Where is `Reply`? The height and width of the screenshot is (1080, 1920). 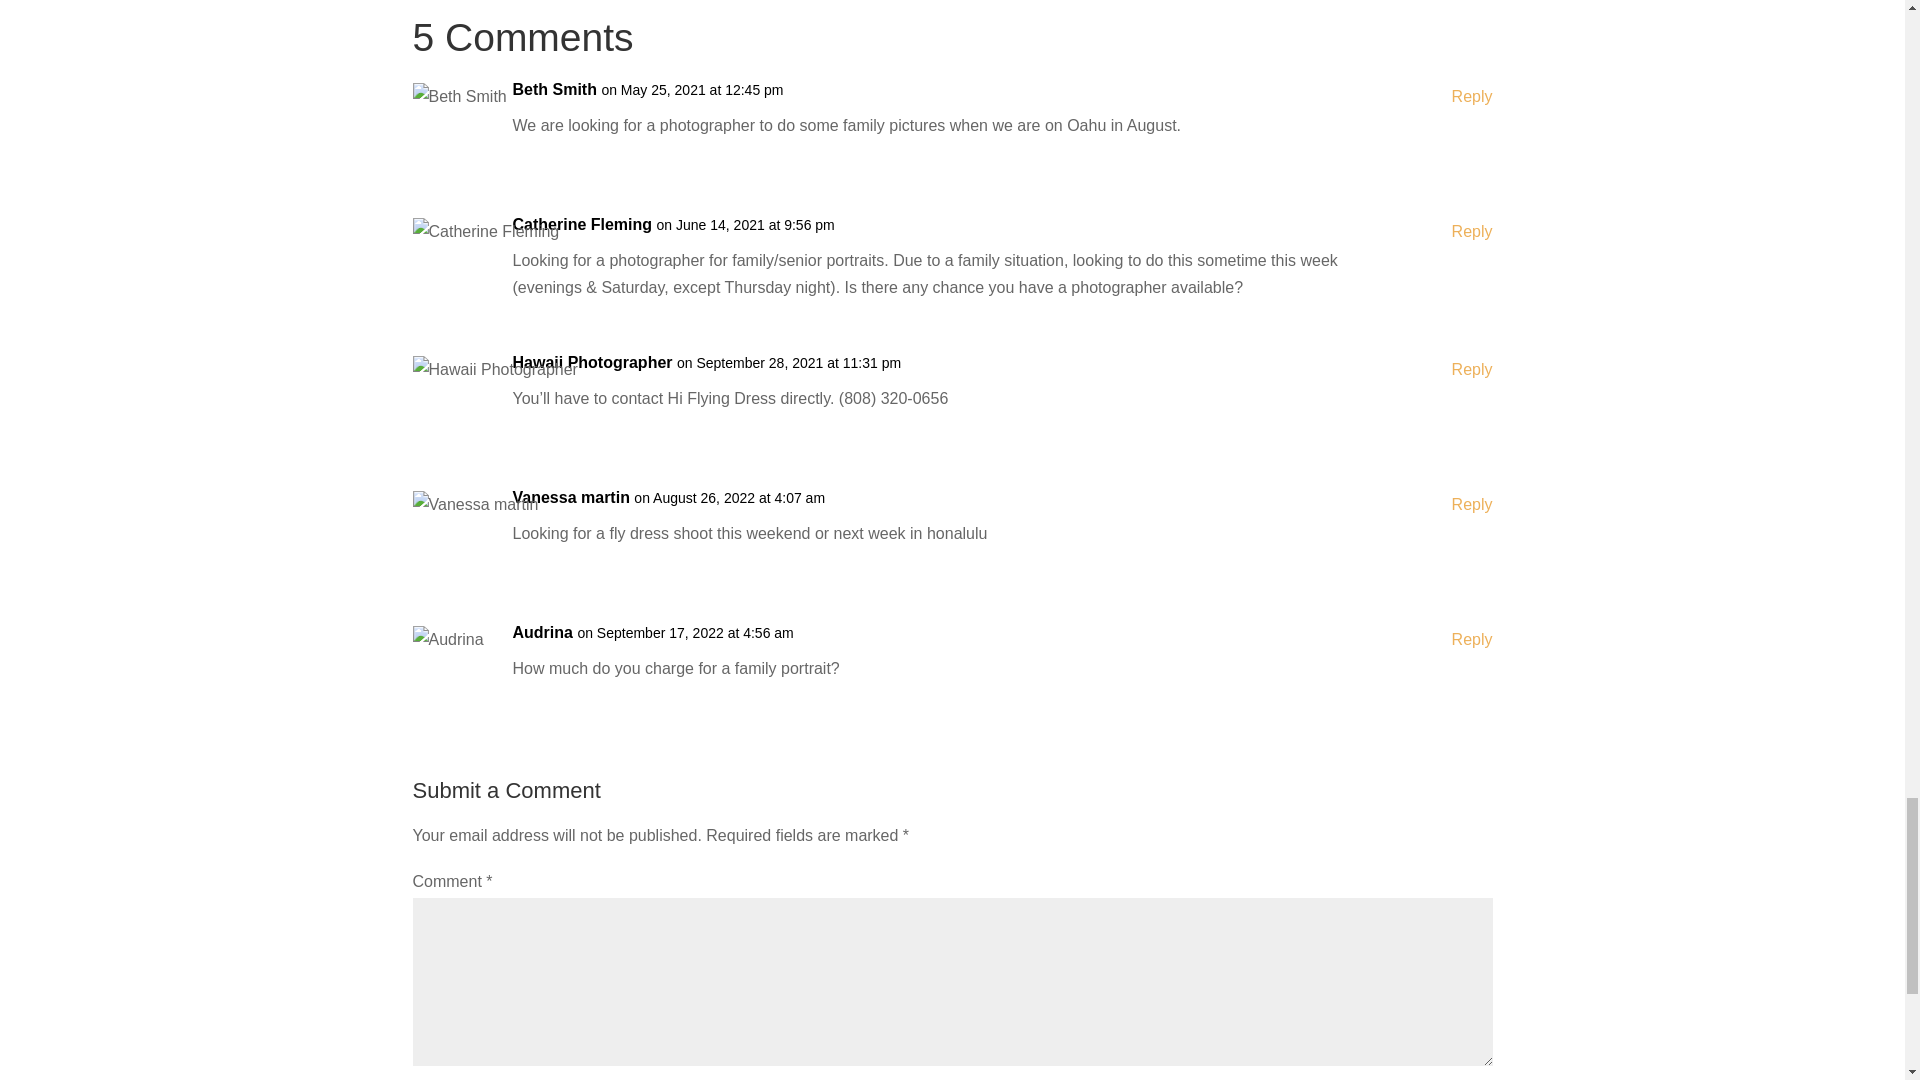
Reply is located at coordinates (1472, 370).